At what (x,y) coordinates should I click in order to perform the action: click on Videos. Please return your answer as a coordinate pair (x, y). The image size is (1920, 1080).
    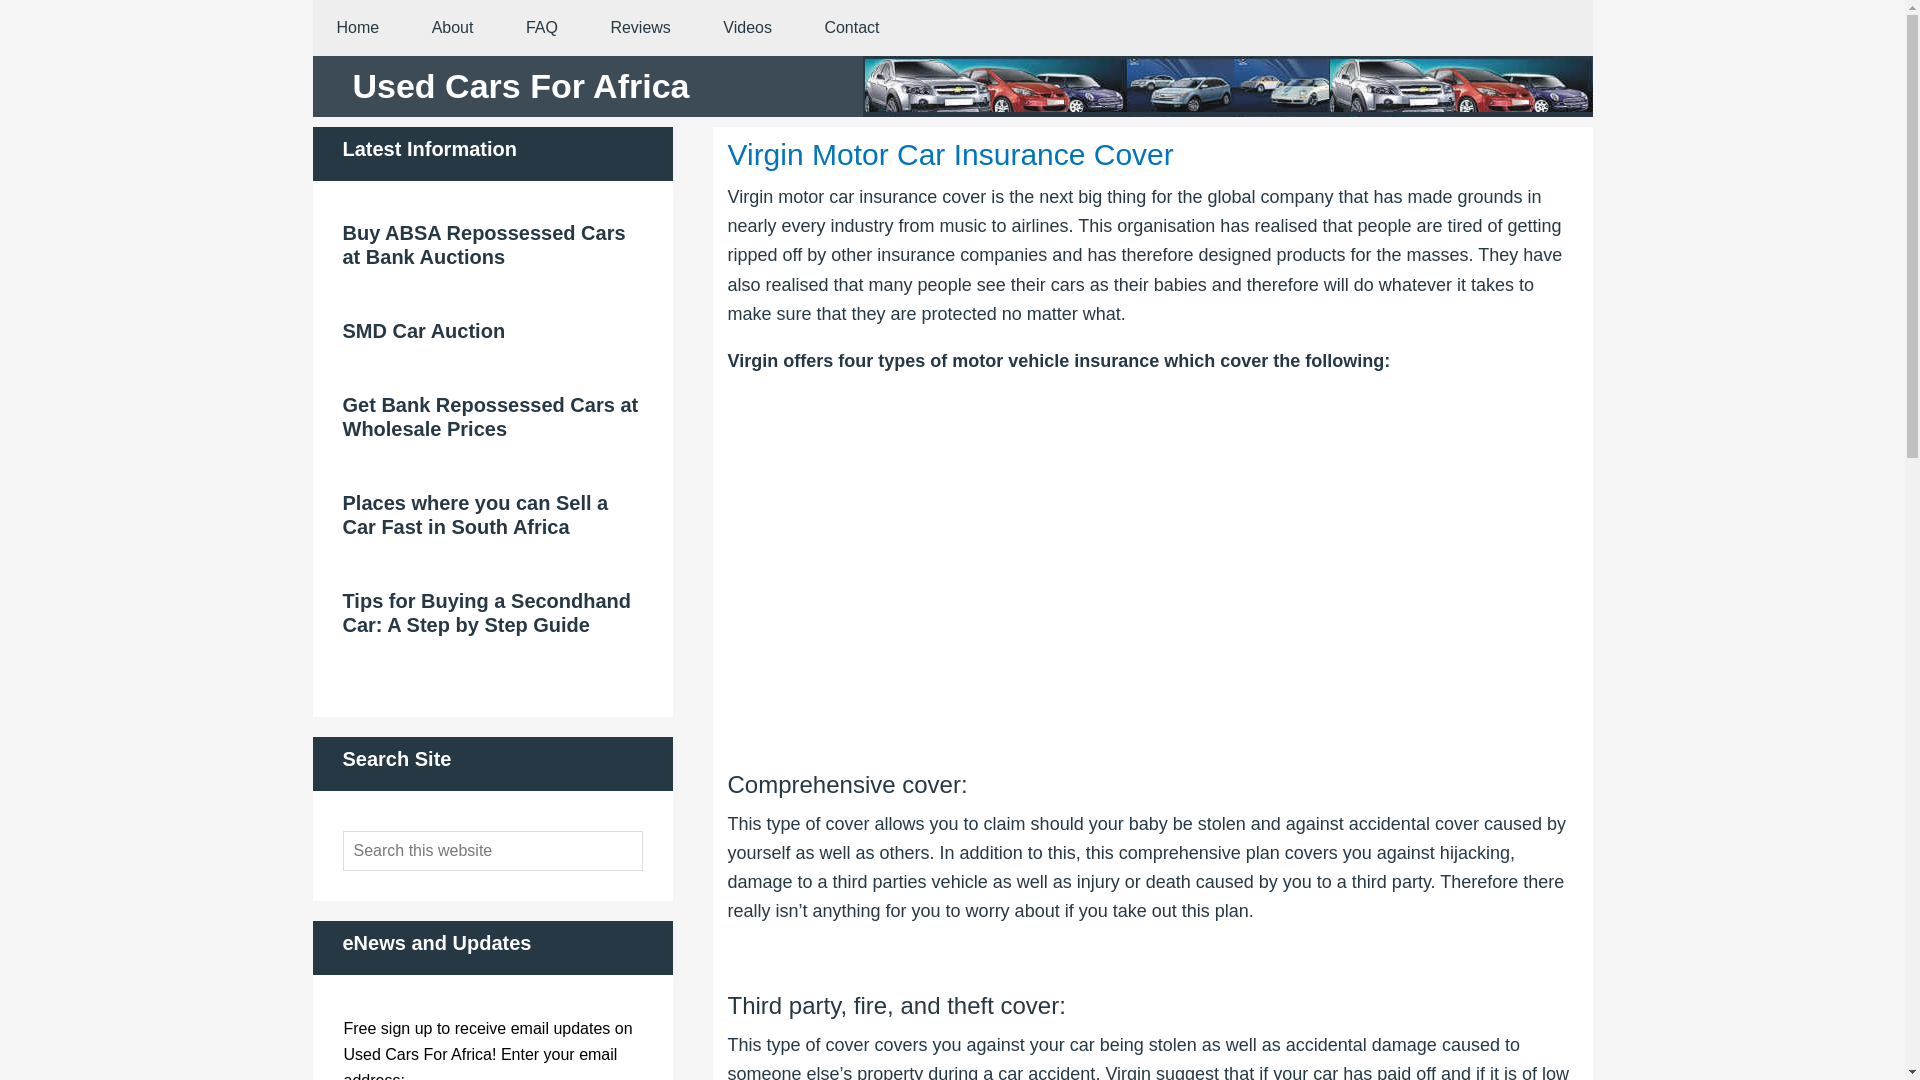
    Looking at the image, I should click on (747, 28).